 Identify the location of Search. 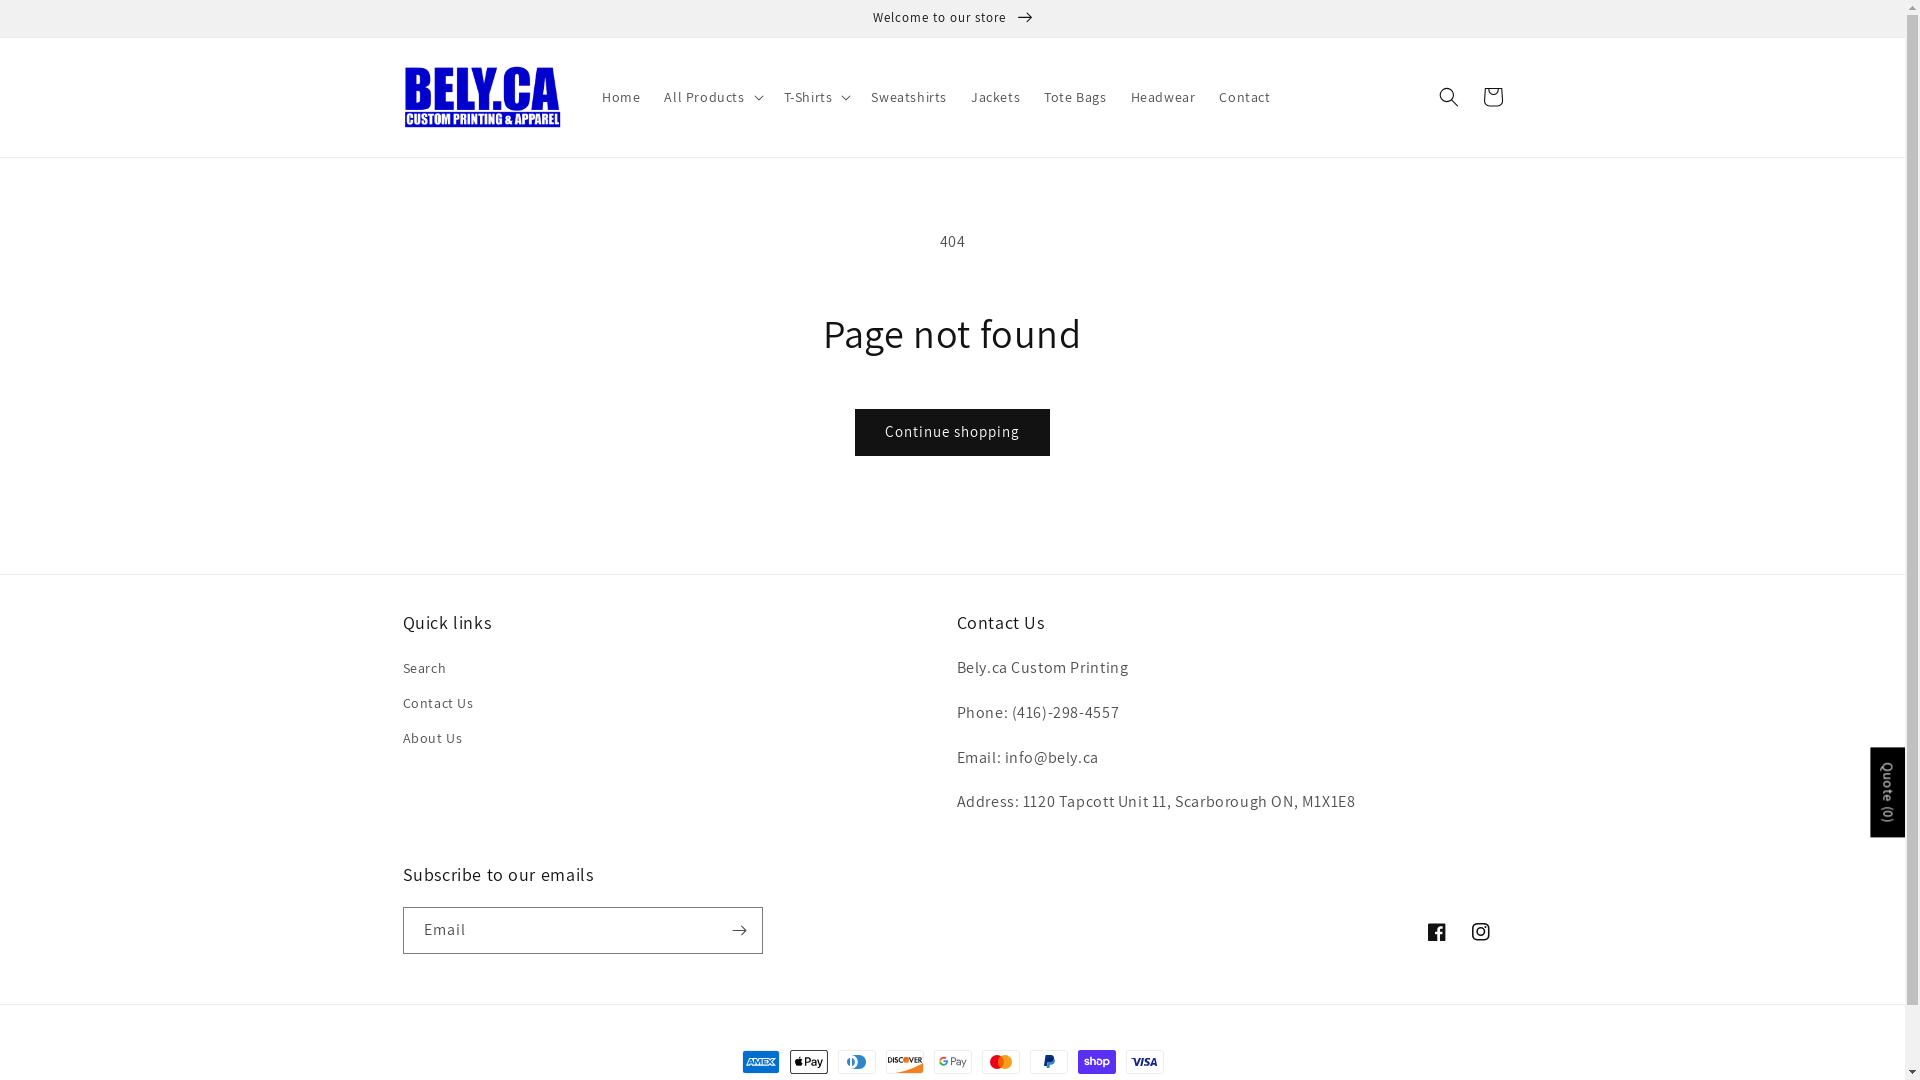
(424, 671).